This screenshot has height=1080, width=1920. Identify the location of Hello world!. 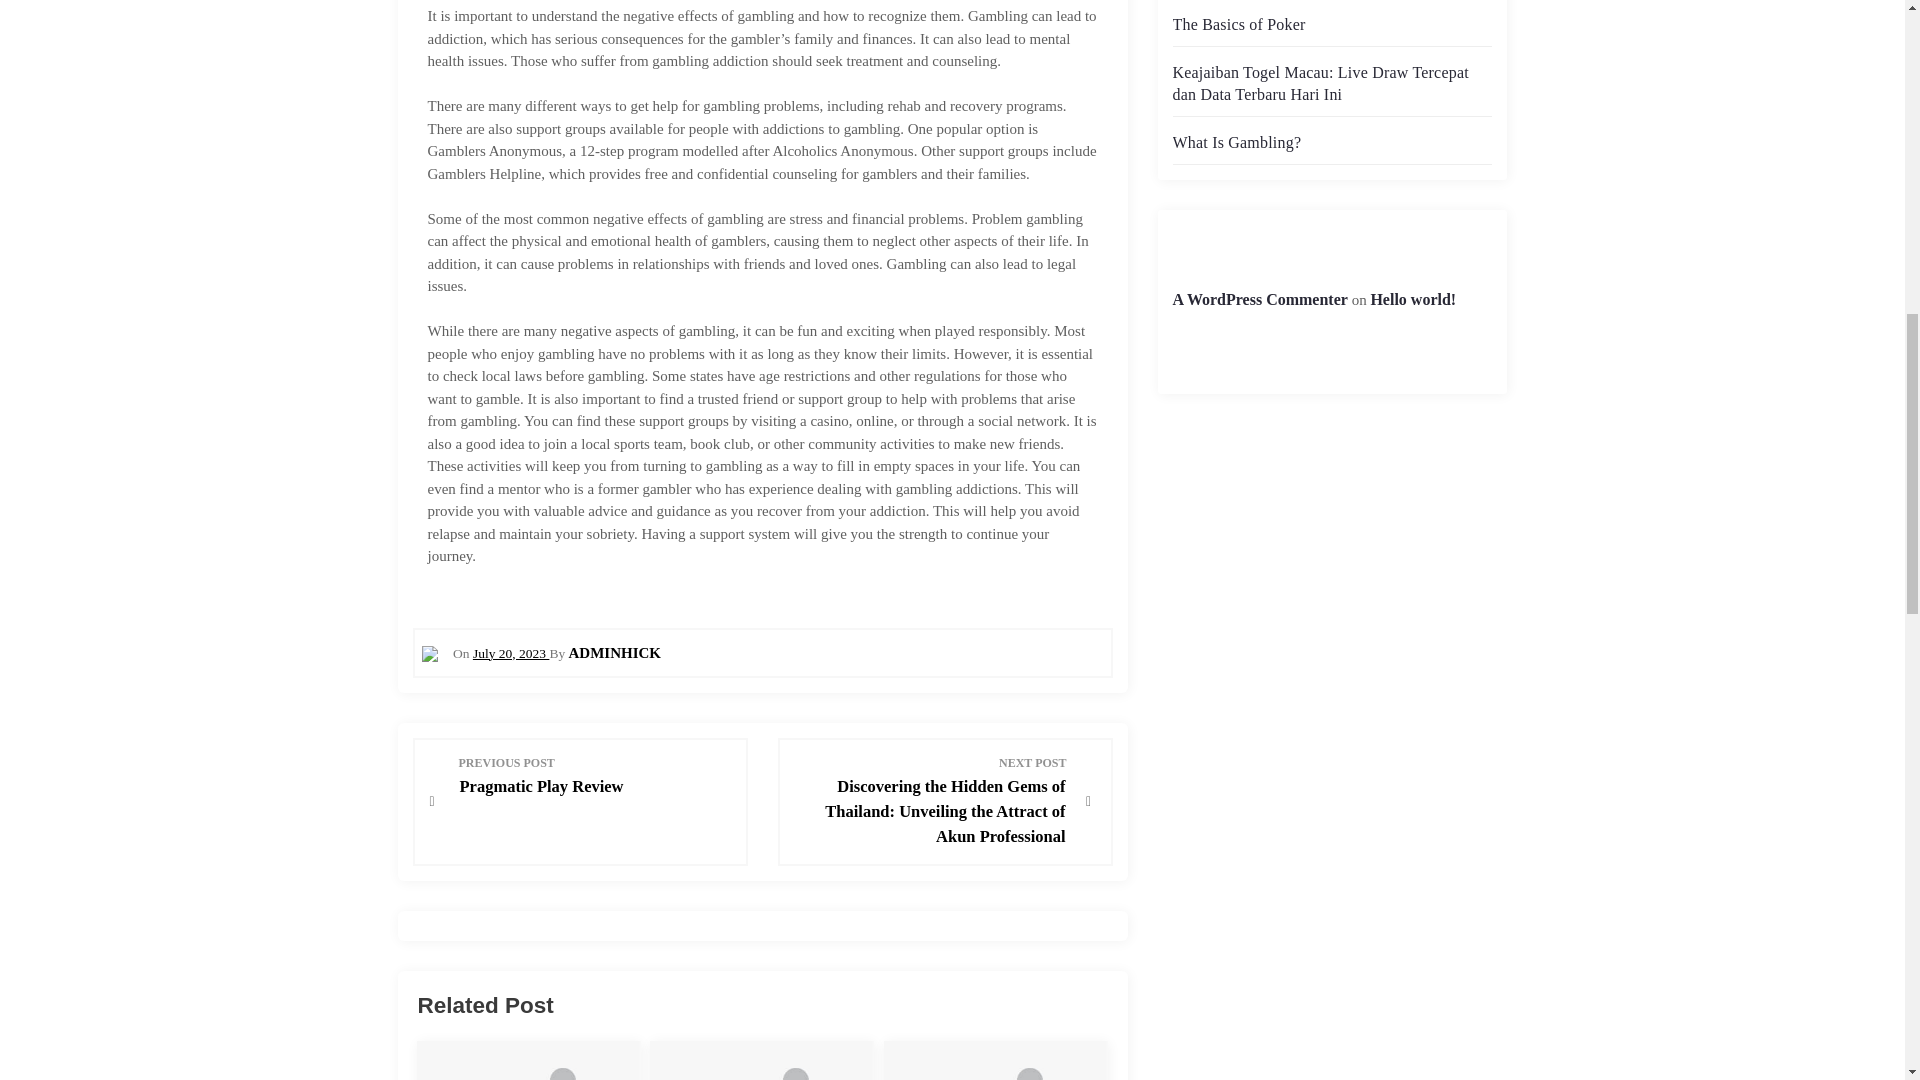
(510, 652).